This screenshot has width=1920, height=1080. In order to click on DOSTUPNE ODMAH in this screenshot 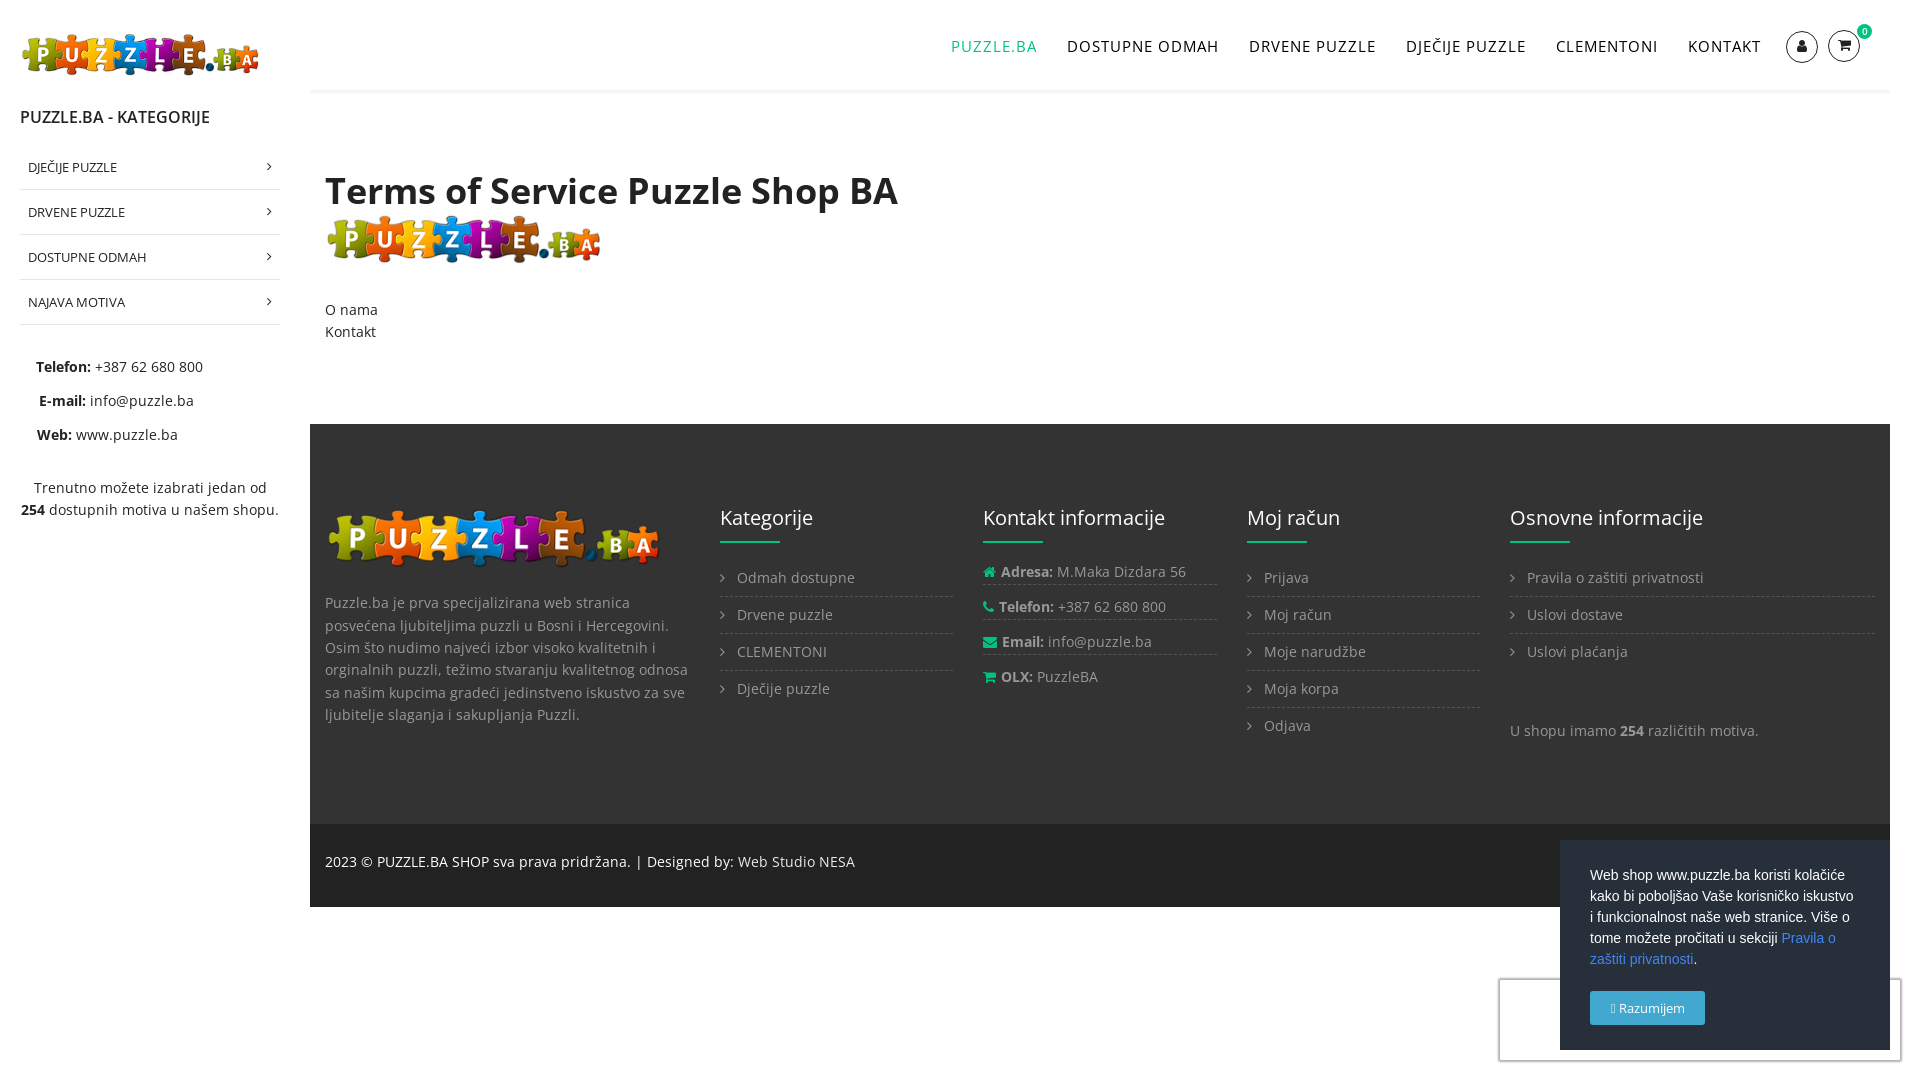, I will do `click(1143, 46)`.